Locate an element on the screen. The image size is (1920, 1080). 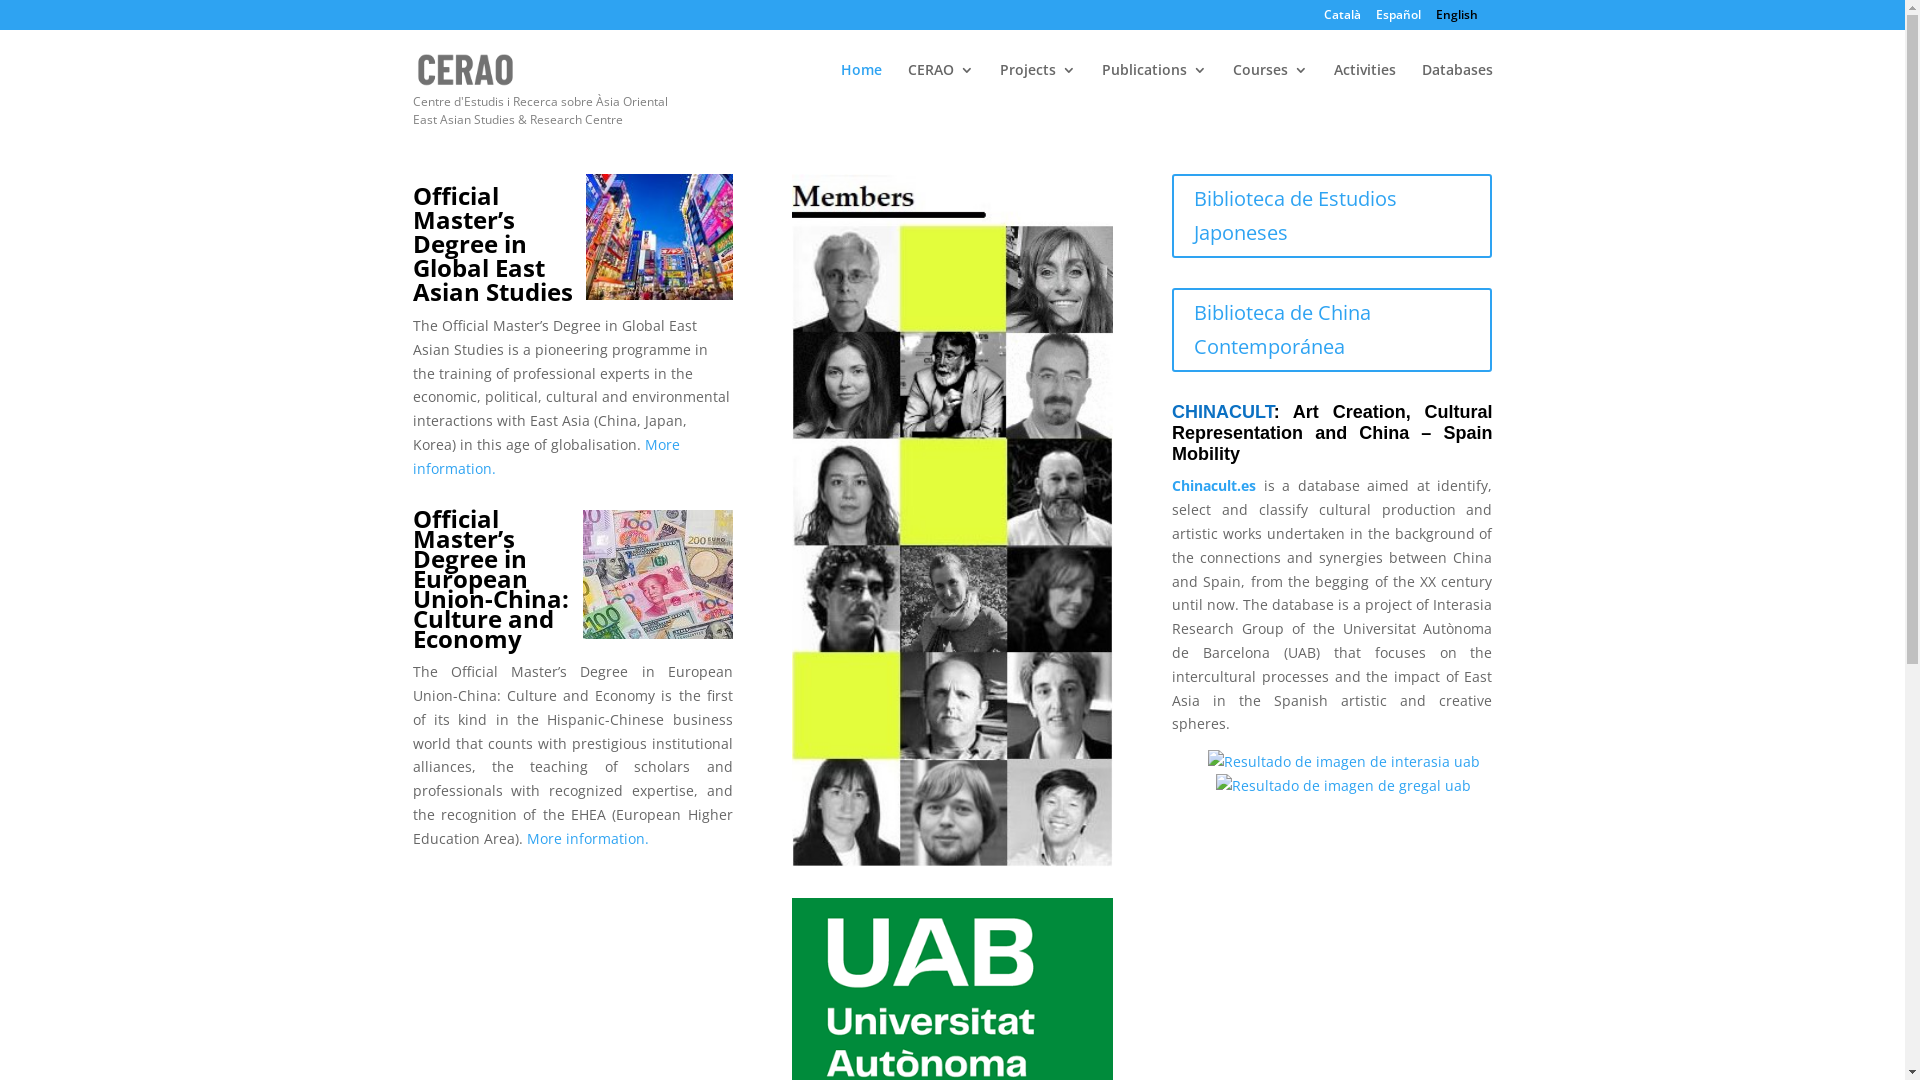
Courses is located at coordinates (1270, 86).